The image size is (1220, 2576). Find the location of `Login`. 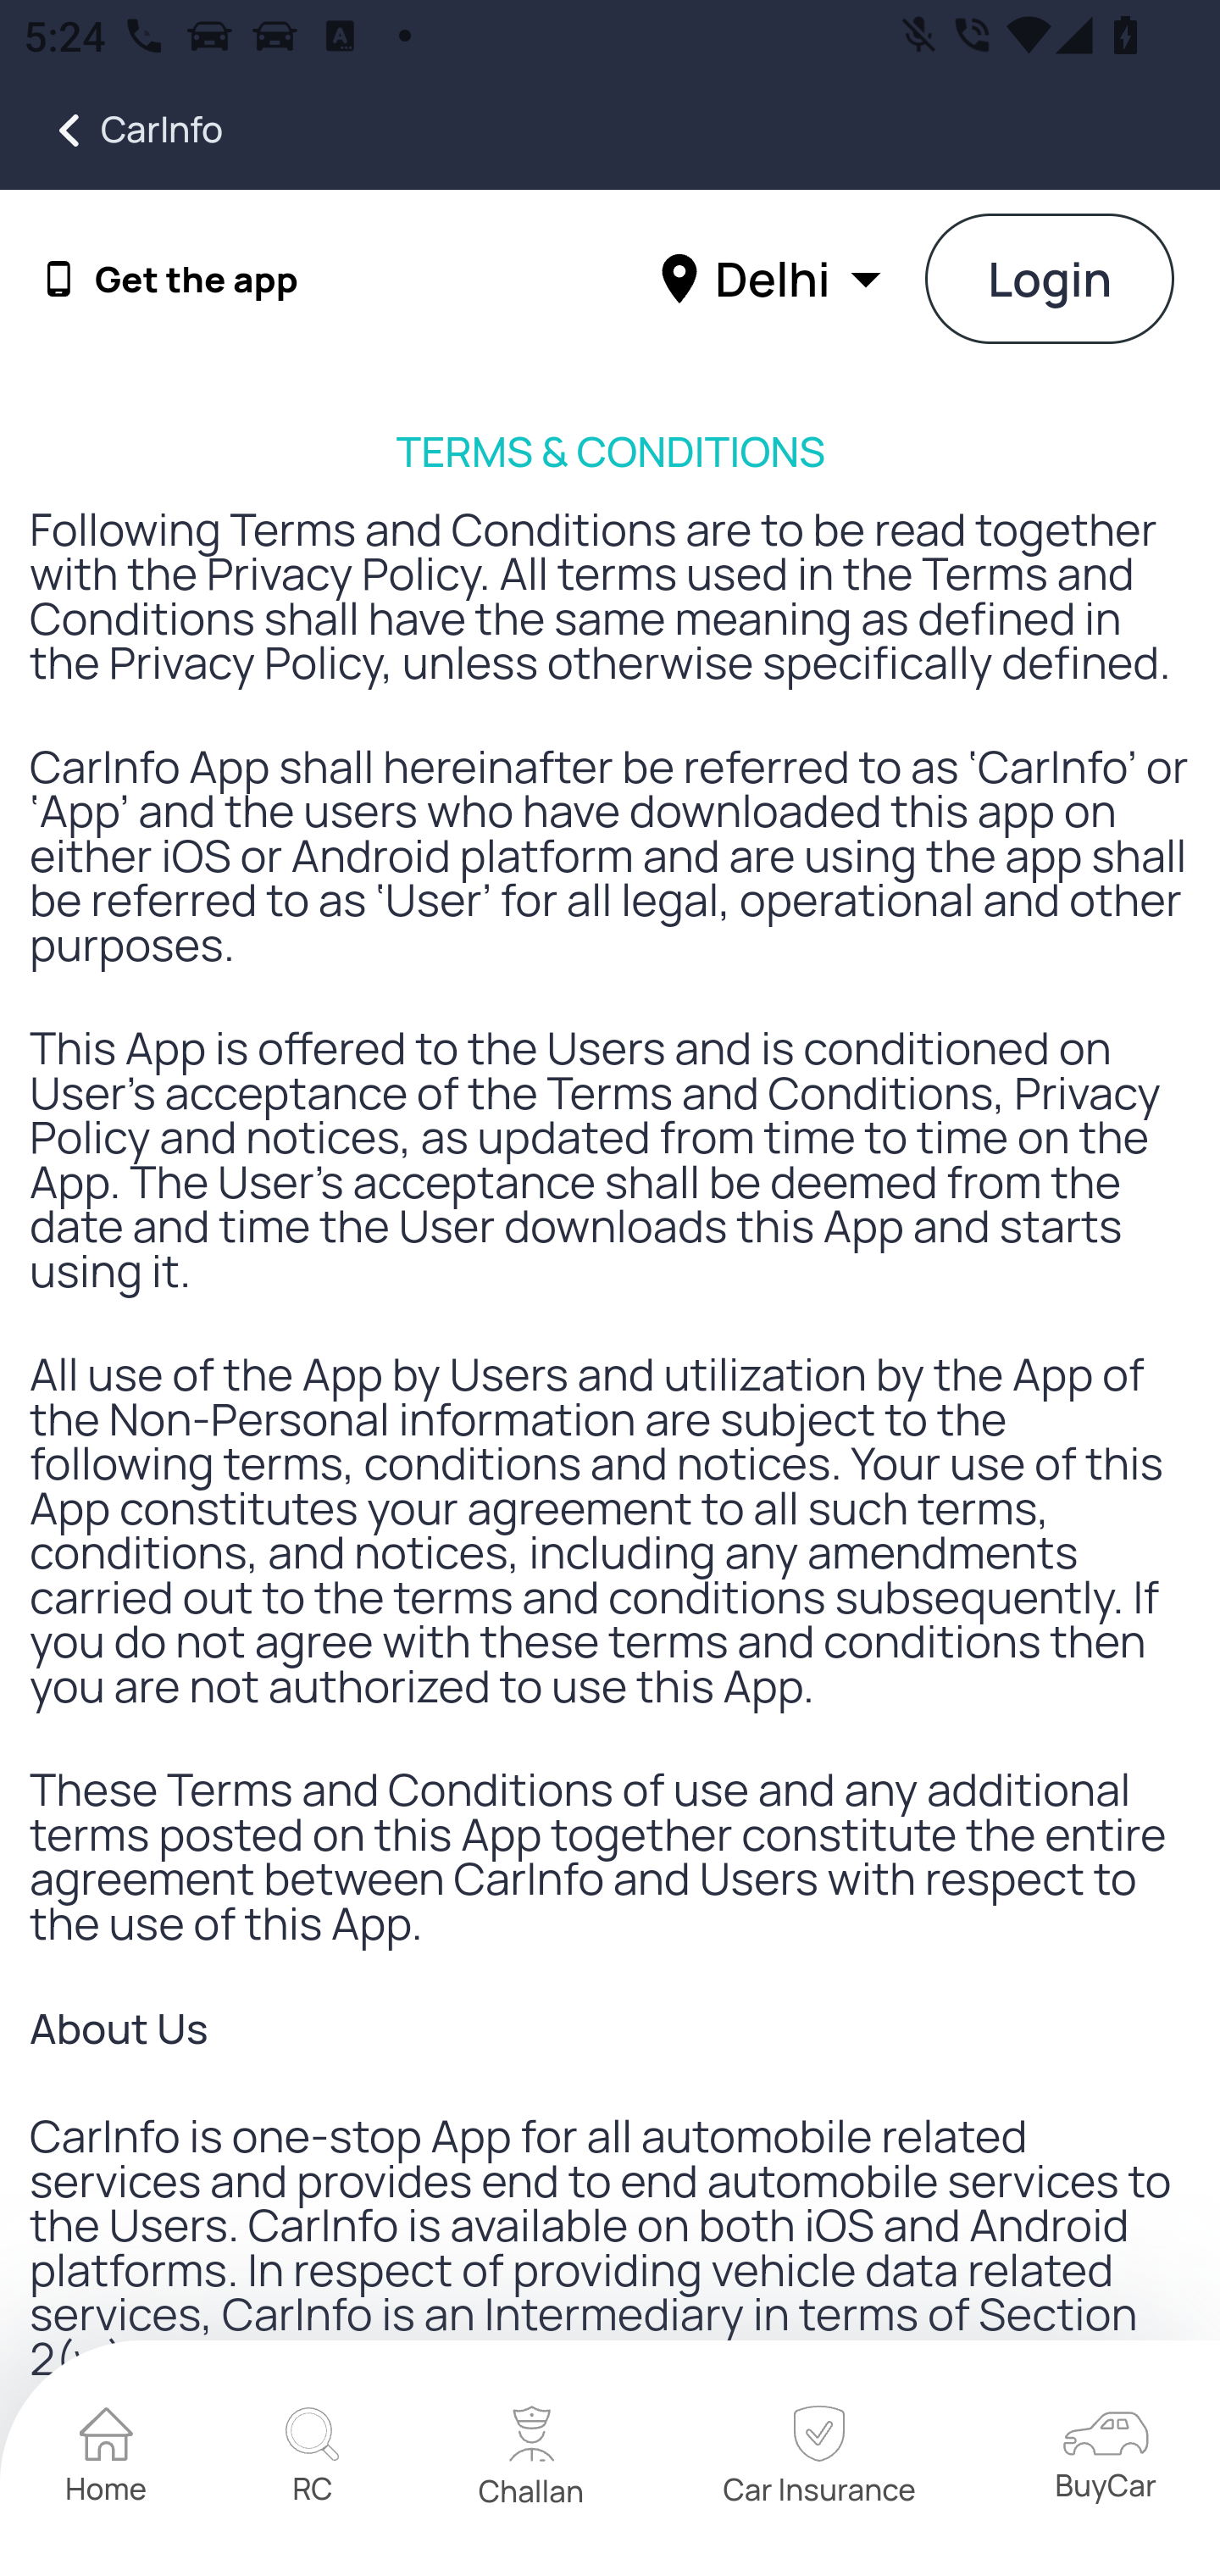

Login is located at coordinates (1051, 280).